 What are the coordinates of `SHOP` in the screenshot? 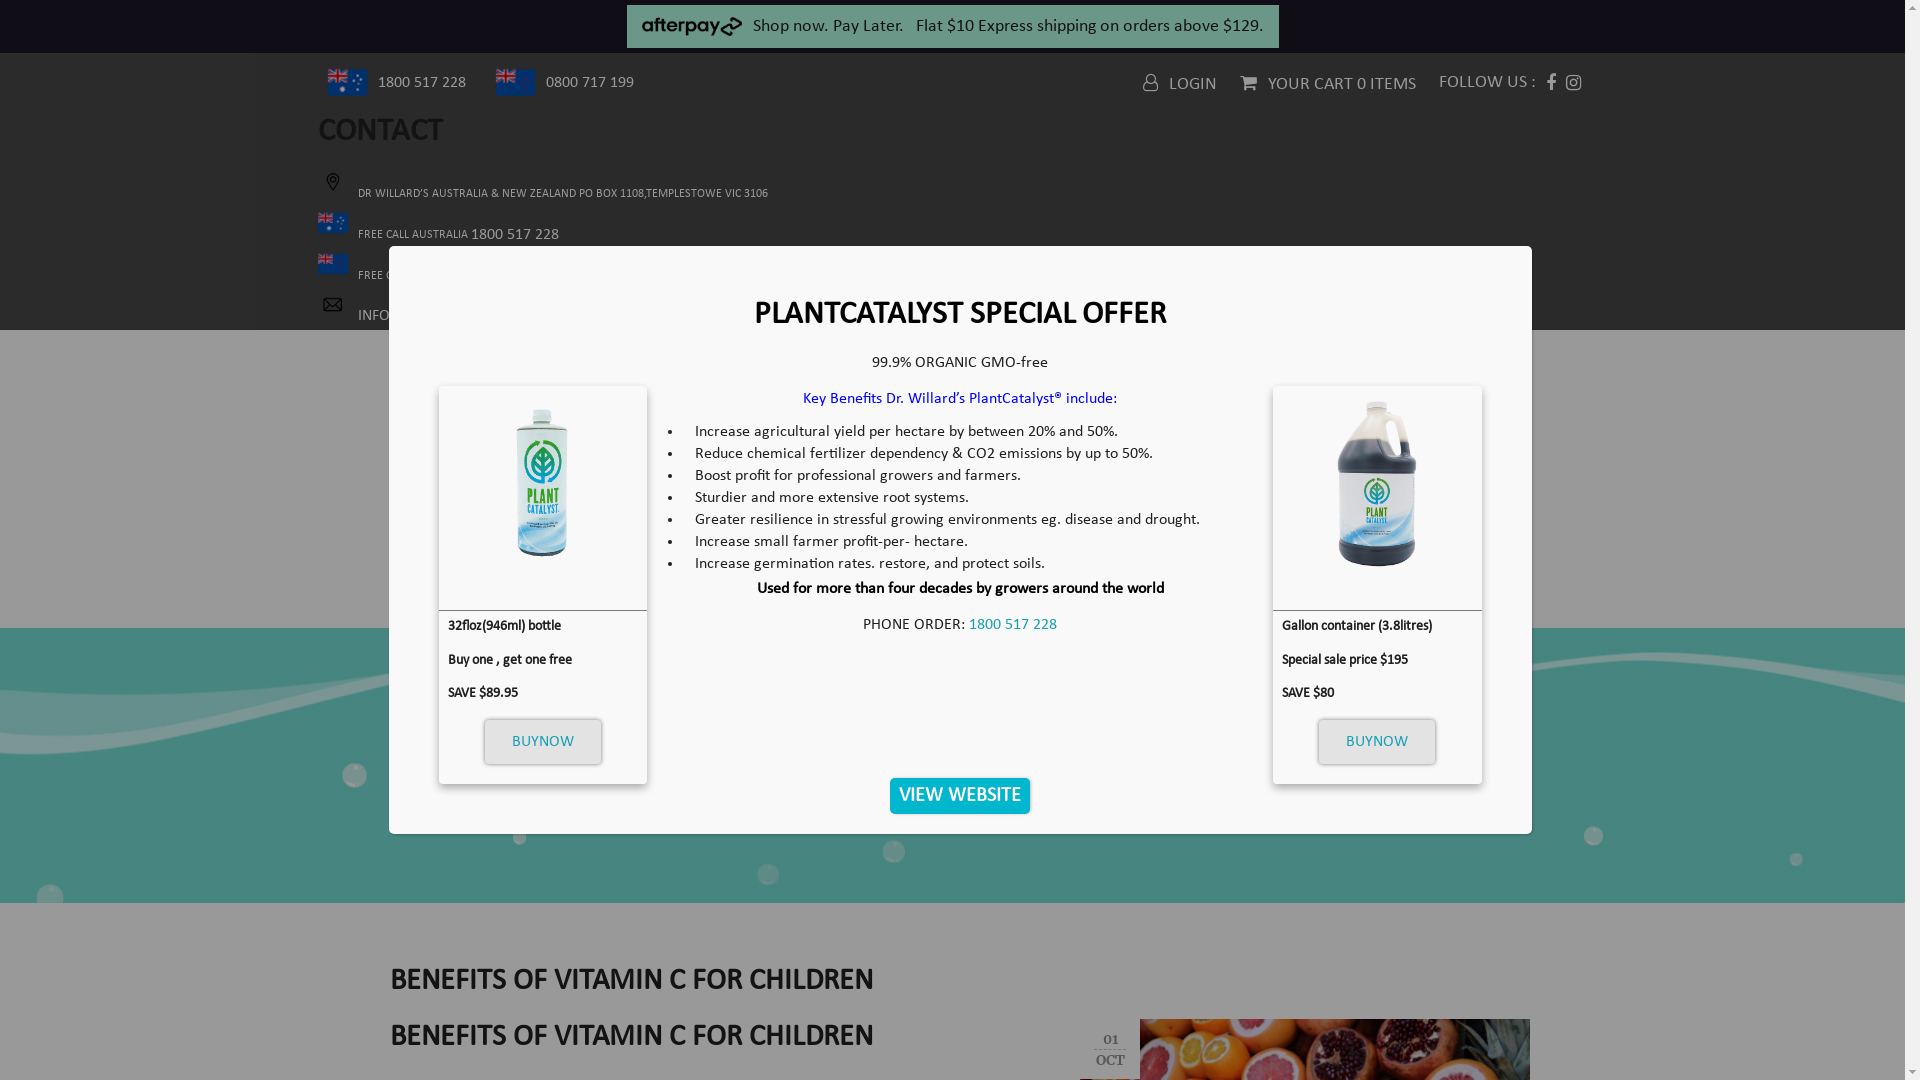 It's located at (904, 592).